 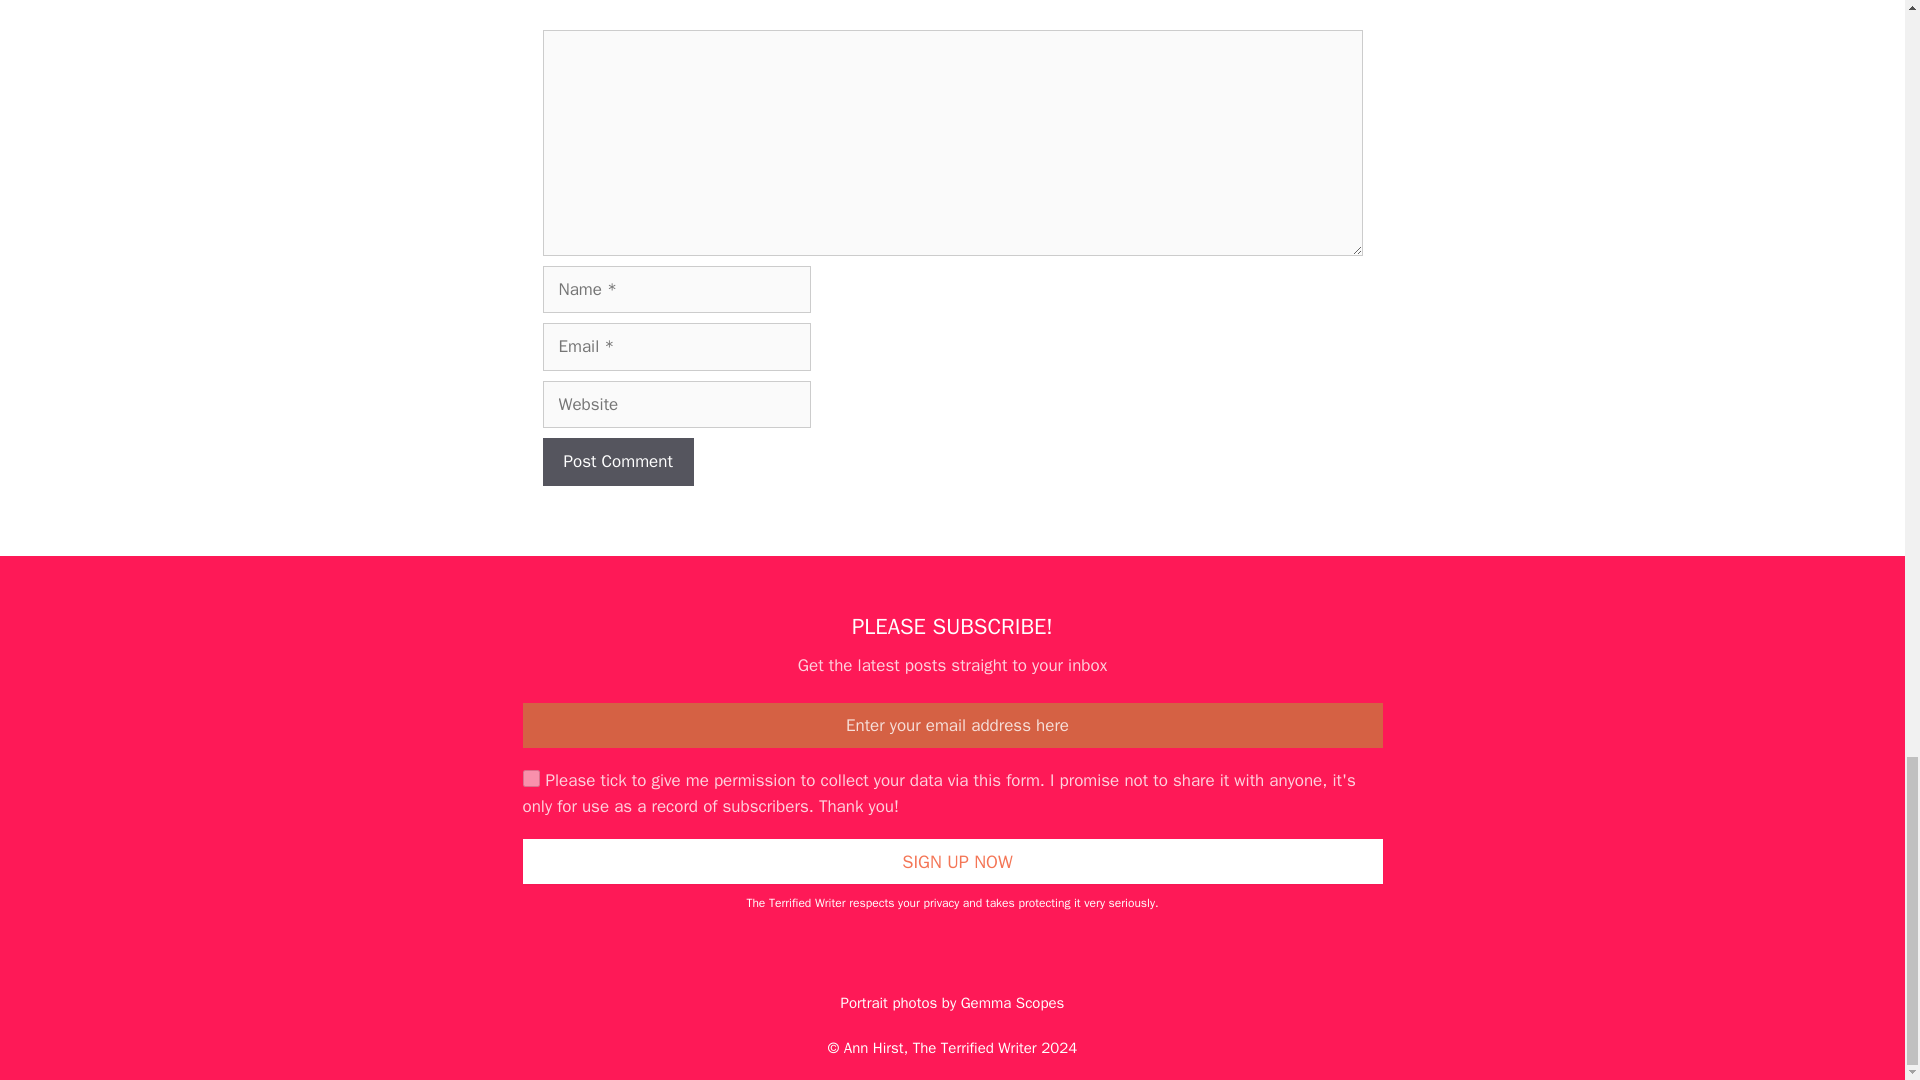 What do you see at coordinates (1013, 1002) in the screenshot?
I see `Gemma Scopes` at bounding box center [1013, 1002].